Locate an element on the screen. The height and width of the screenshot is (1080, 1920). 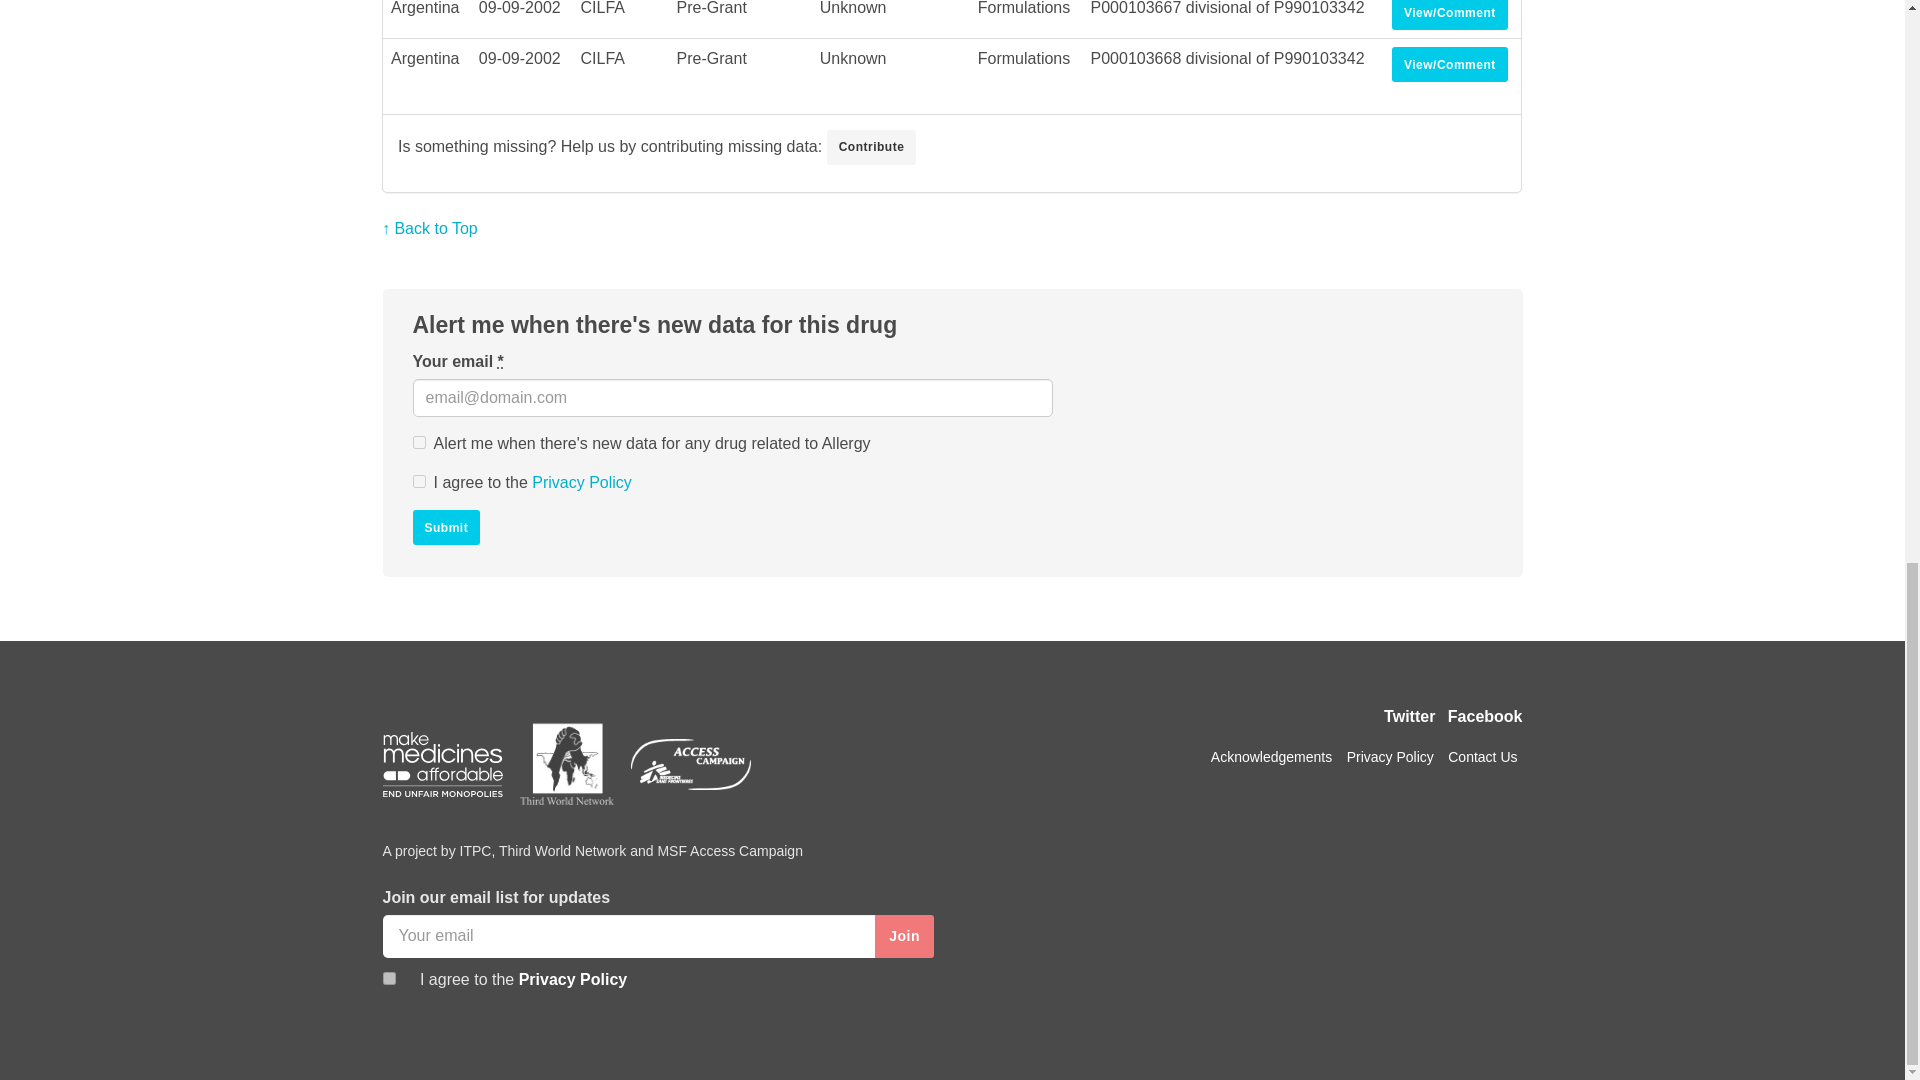
Join is located at coordinates (904, 936).